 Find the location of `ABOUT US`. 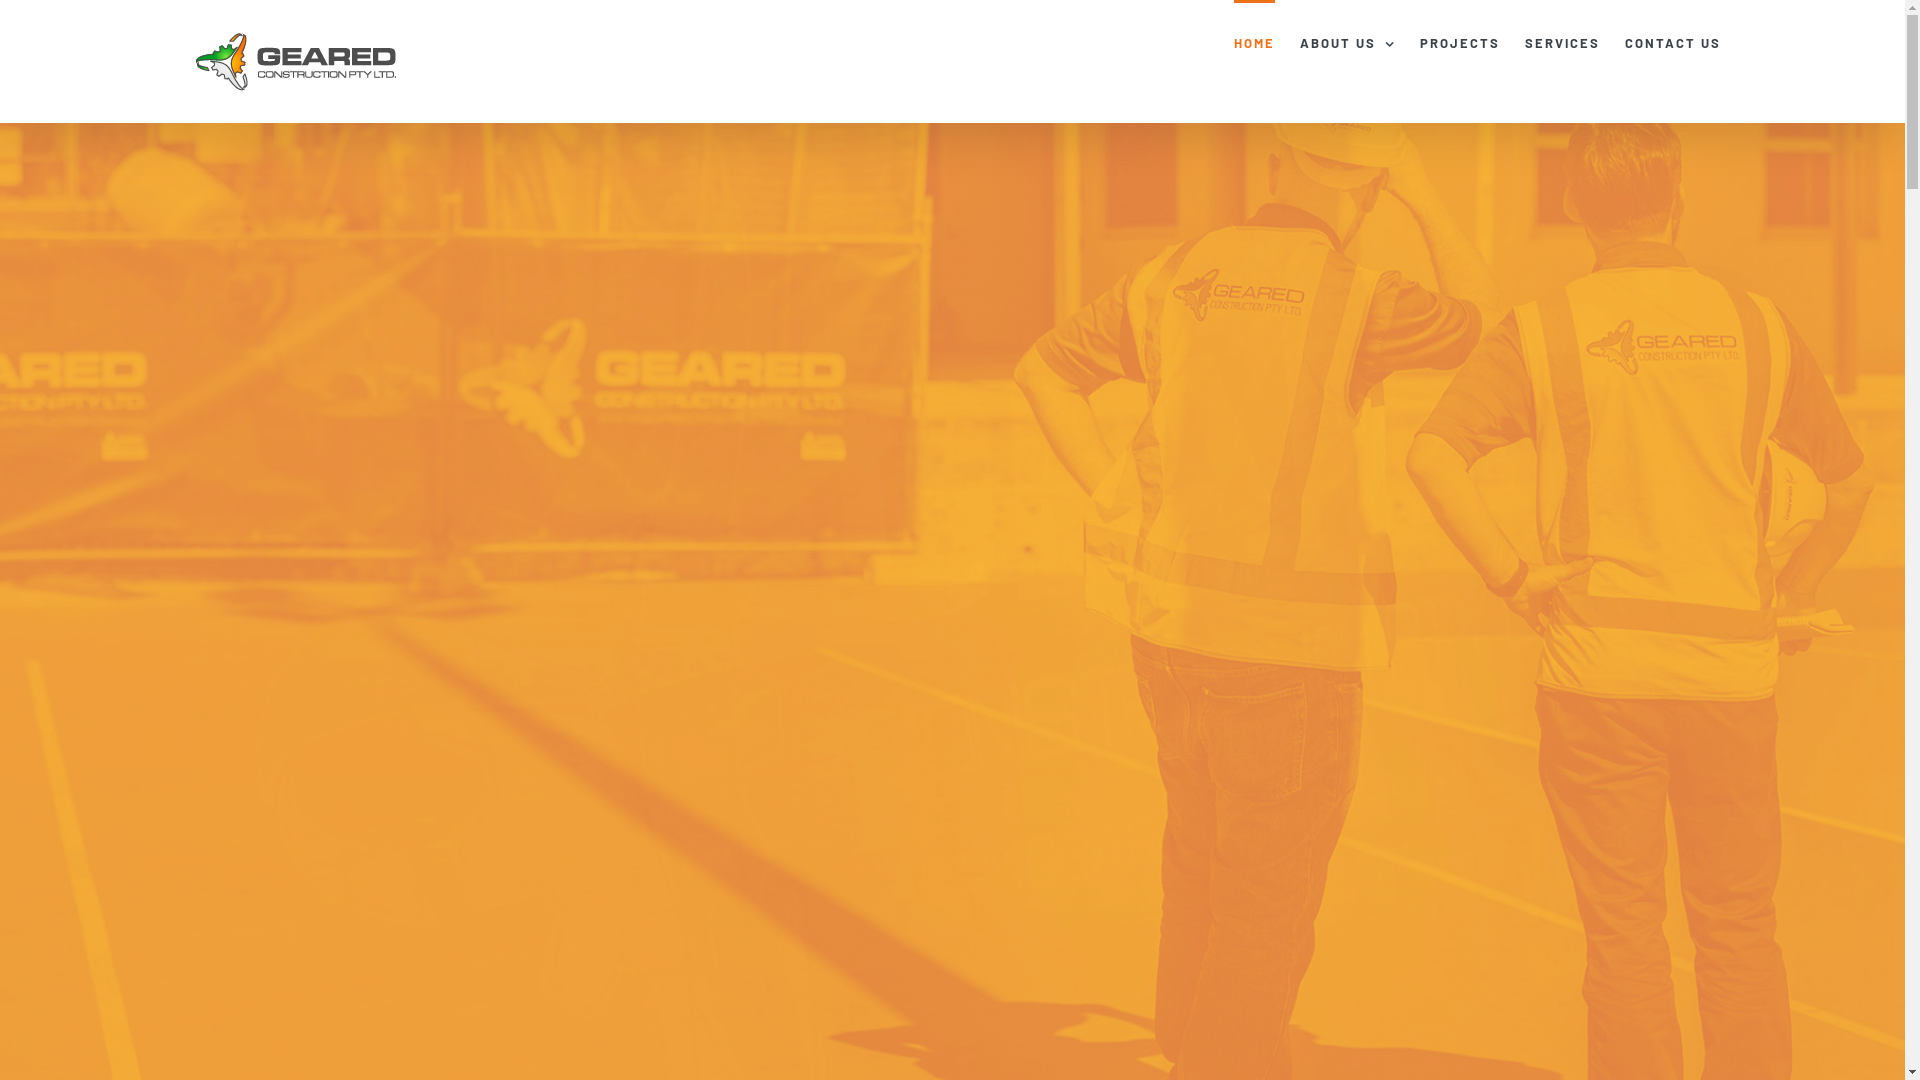

ABOUT US is located at coordinates (1348, 42).